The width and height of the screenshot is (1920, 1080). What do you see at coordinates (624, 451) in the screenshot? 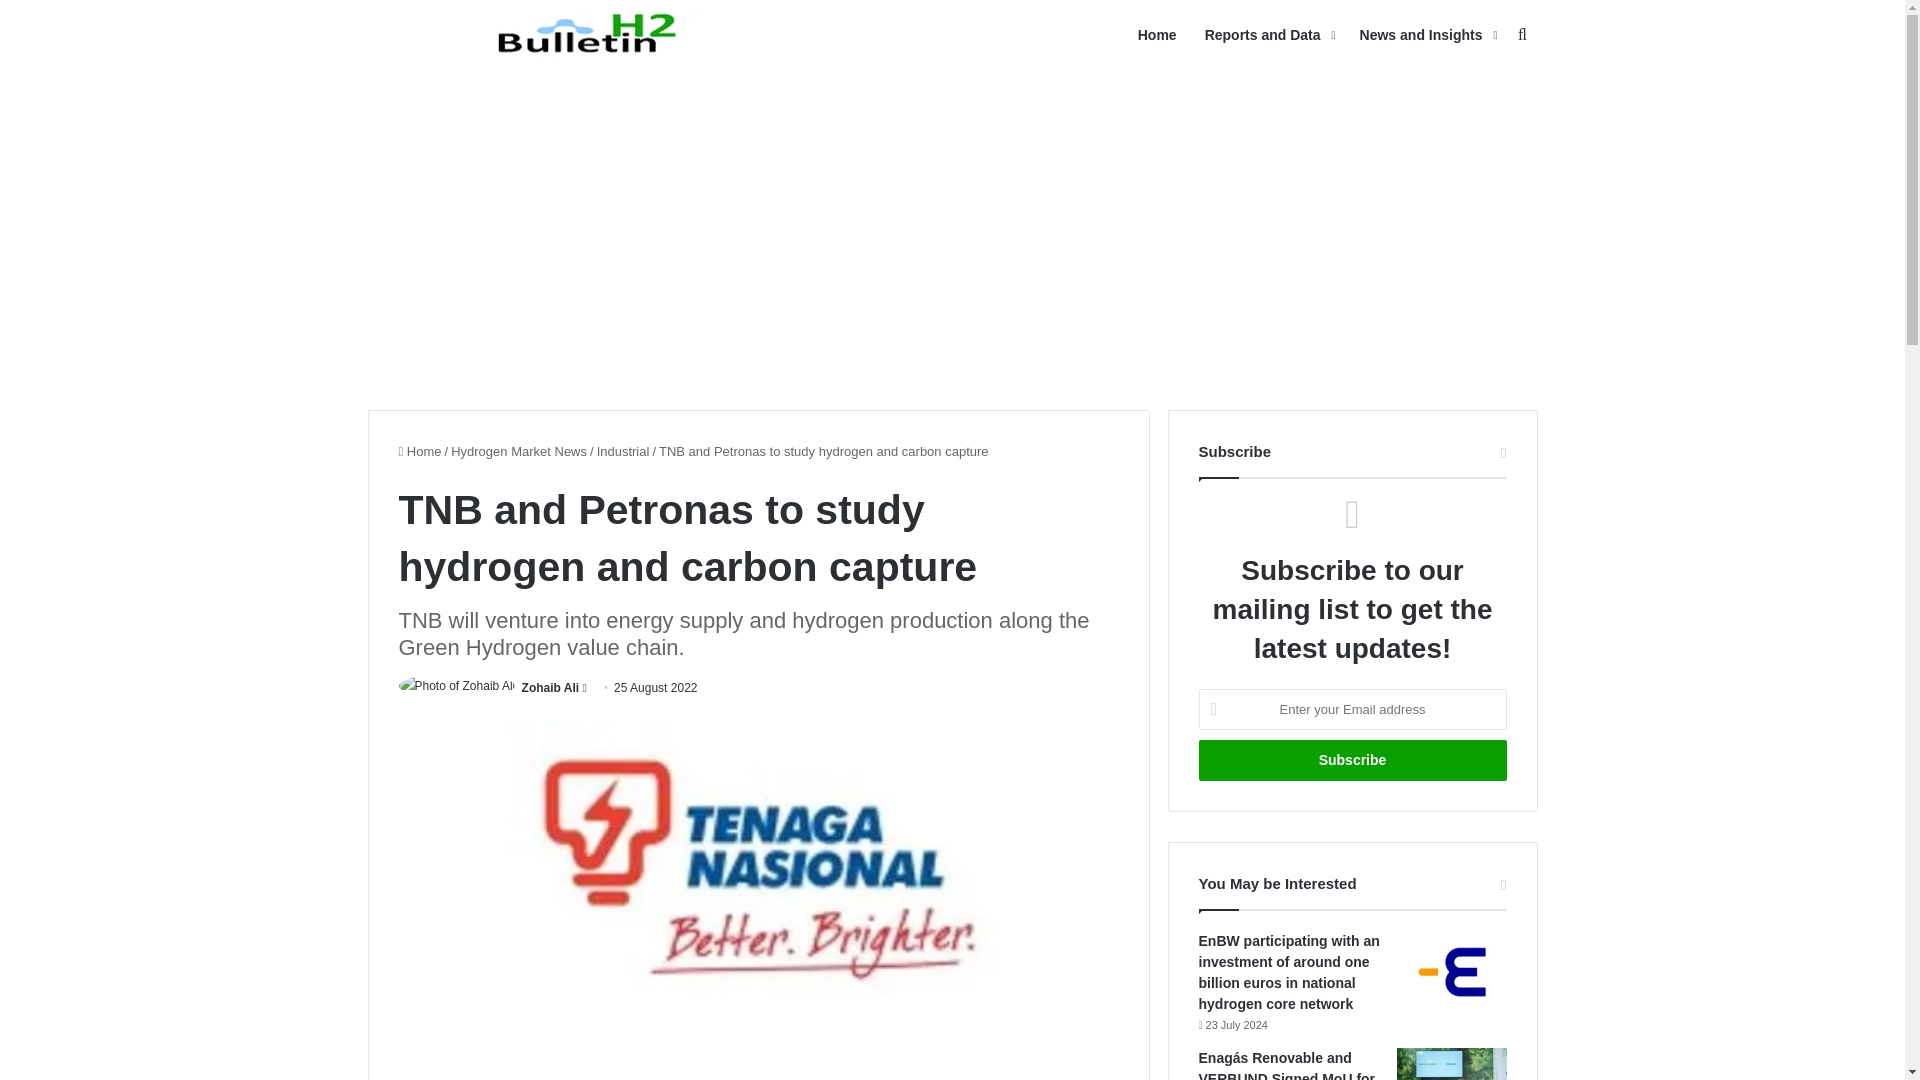
I see `Industrial` at bounding box center [624, 451].